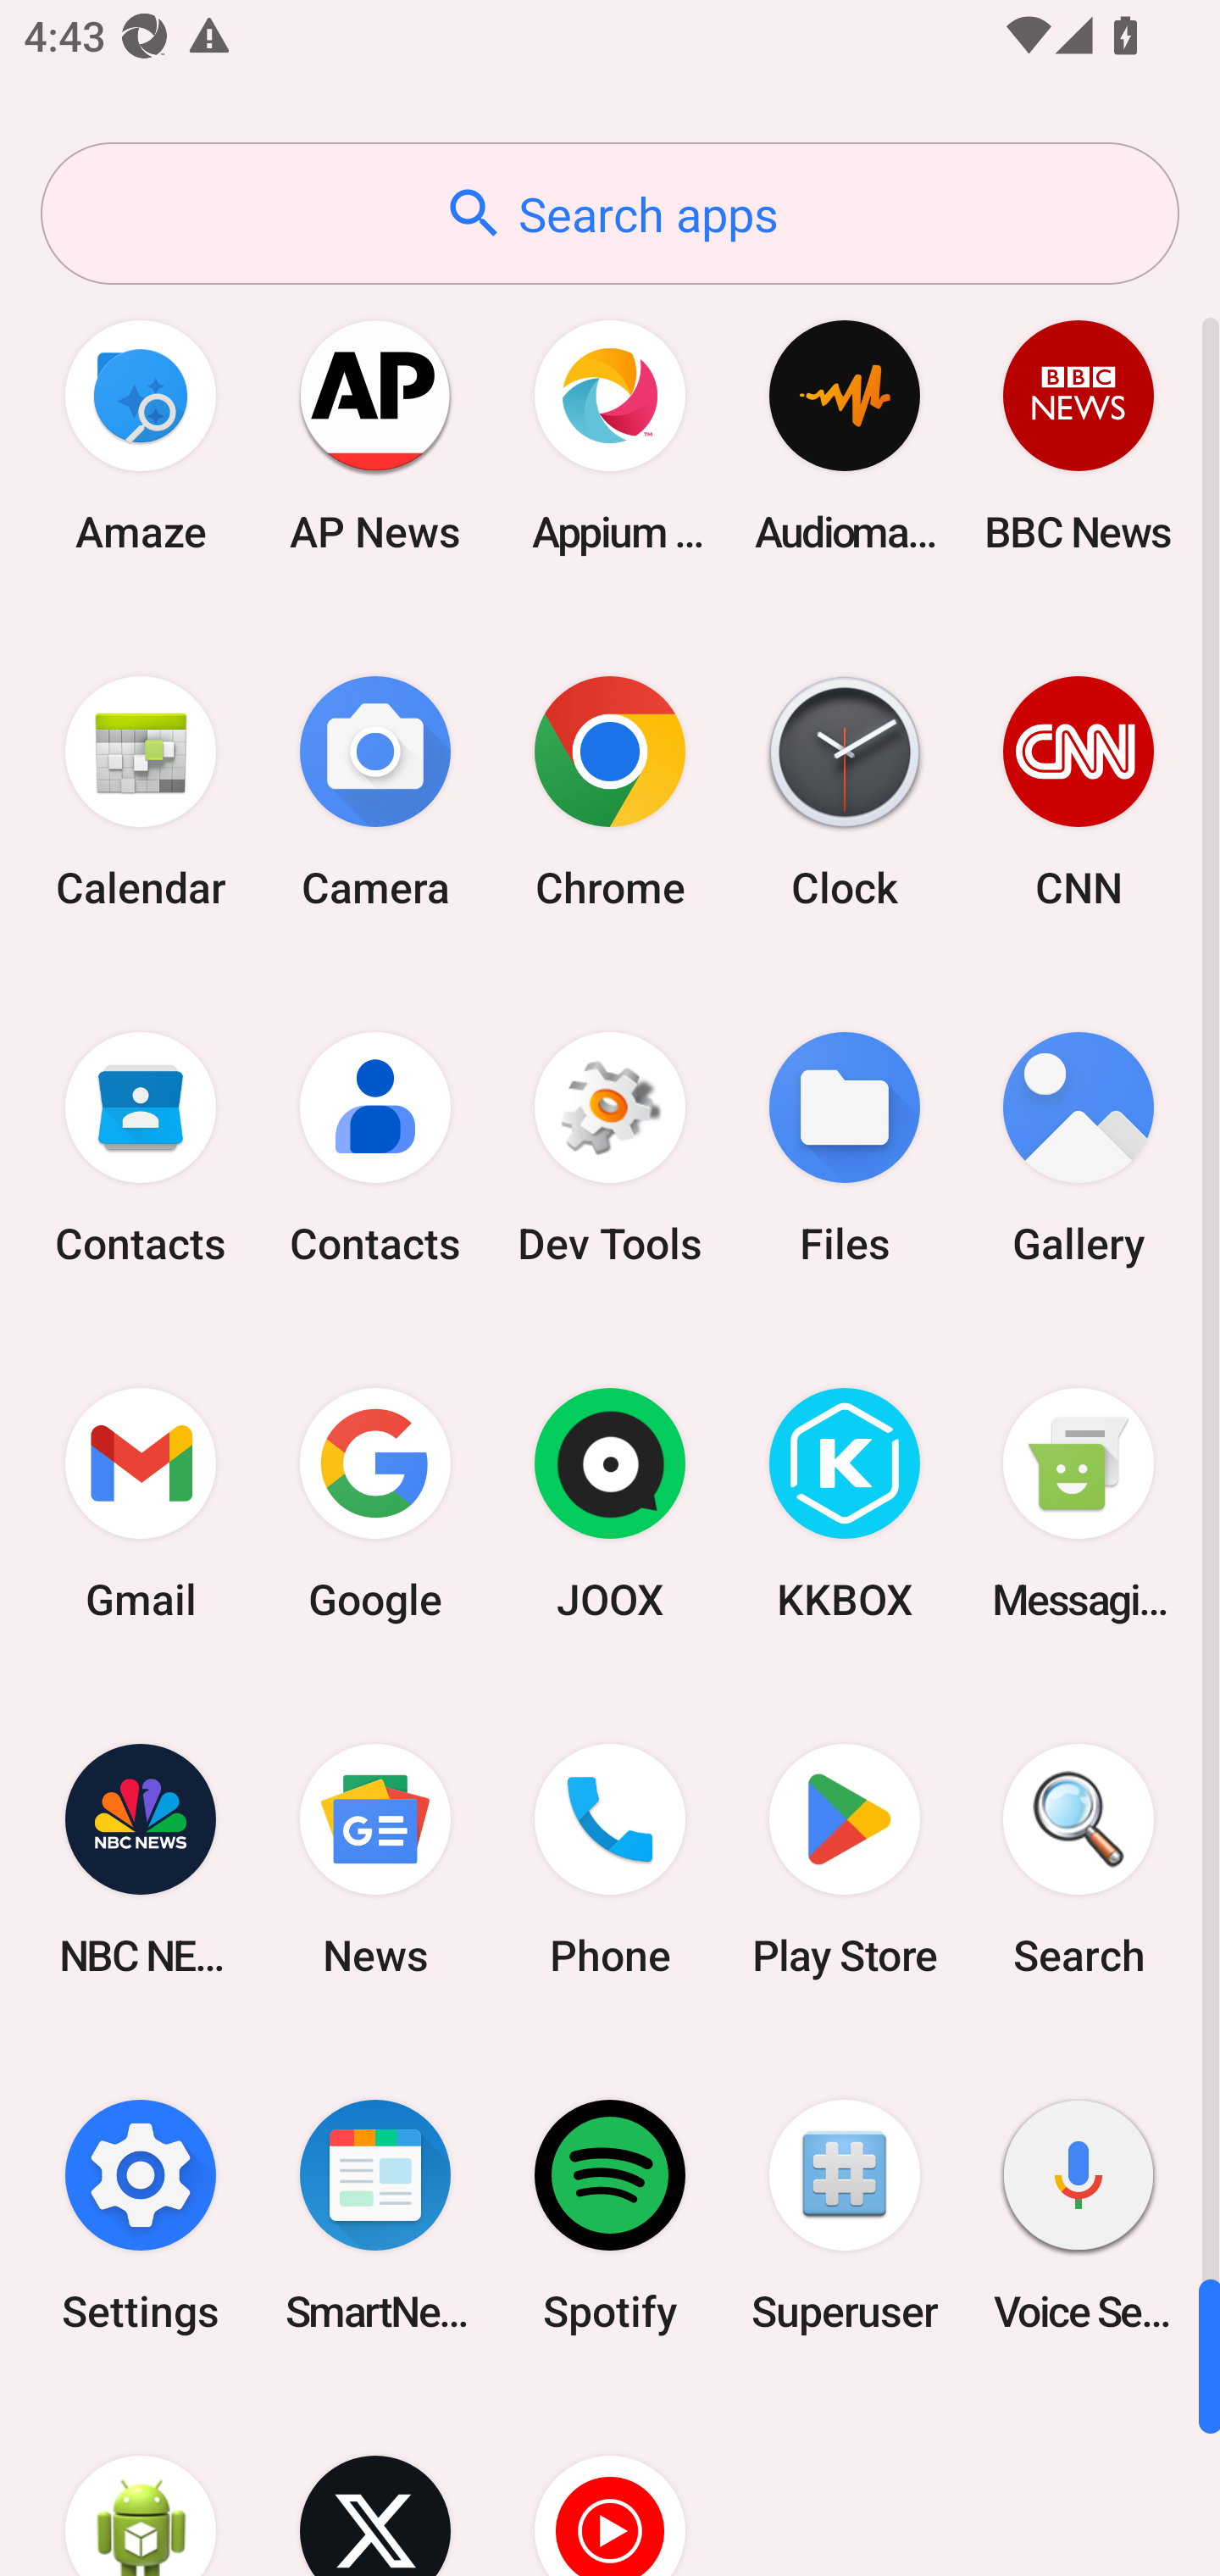 The width and height of the screenshot is (1220, 2576). What do you see at coordinates (610, 1149) in the screenshot?
I see `Dev Tools` at bounding box center [610, 1149].